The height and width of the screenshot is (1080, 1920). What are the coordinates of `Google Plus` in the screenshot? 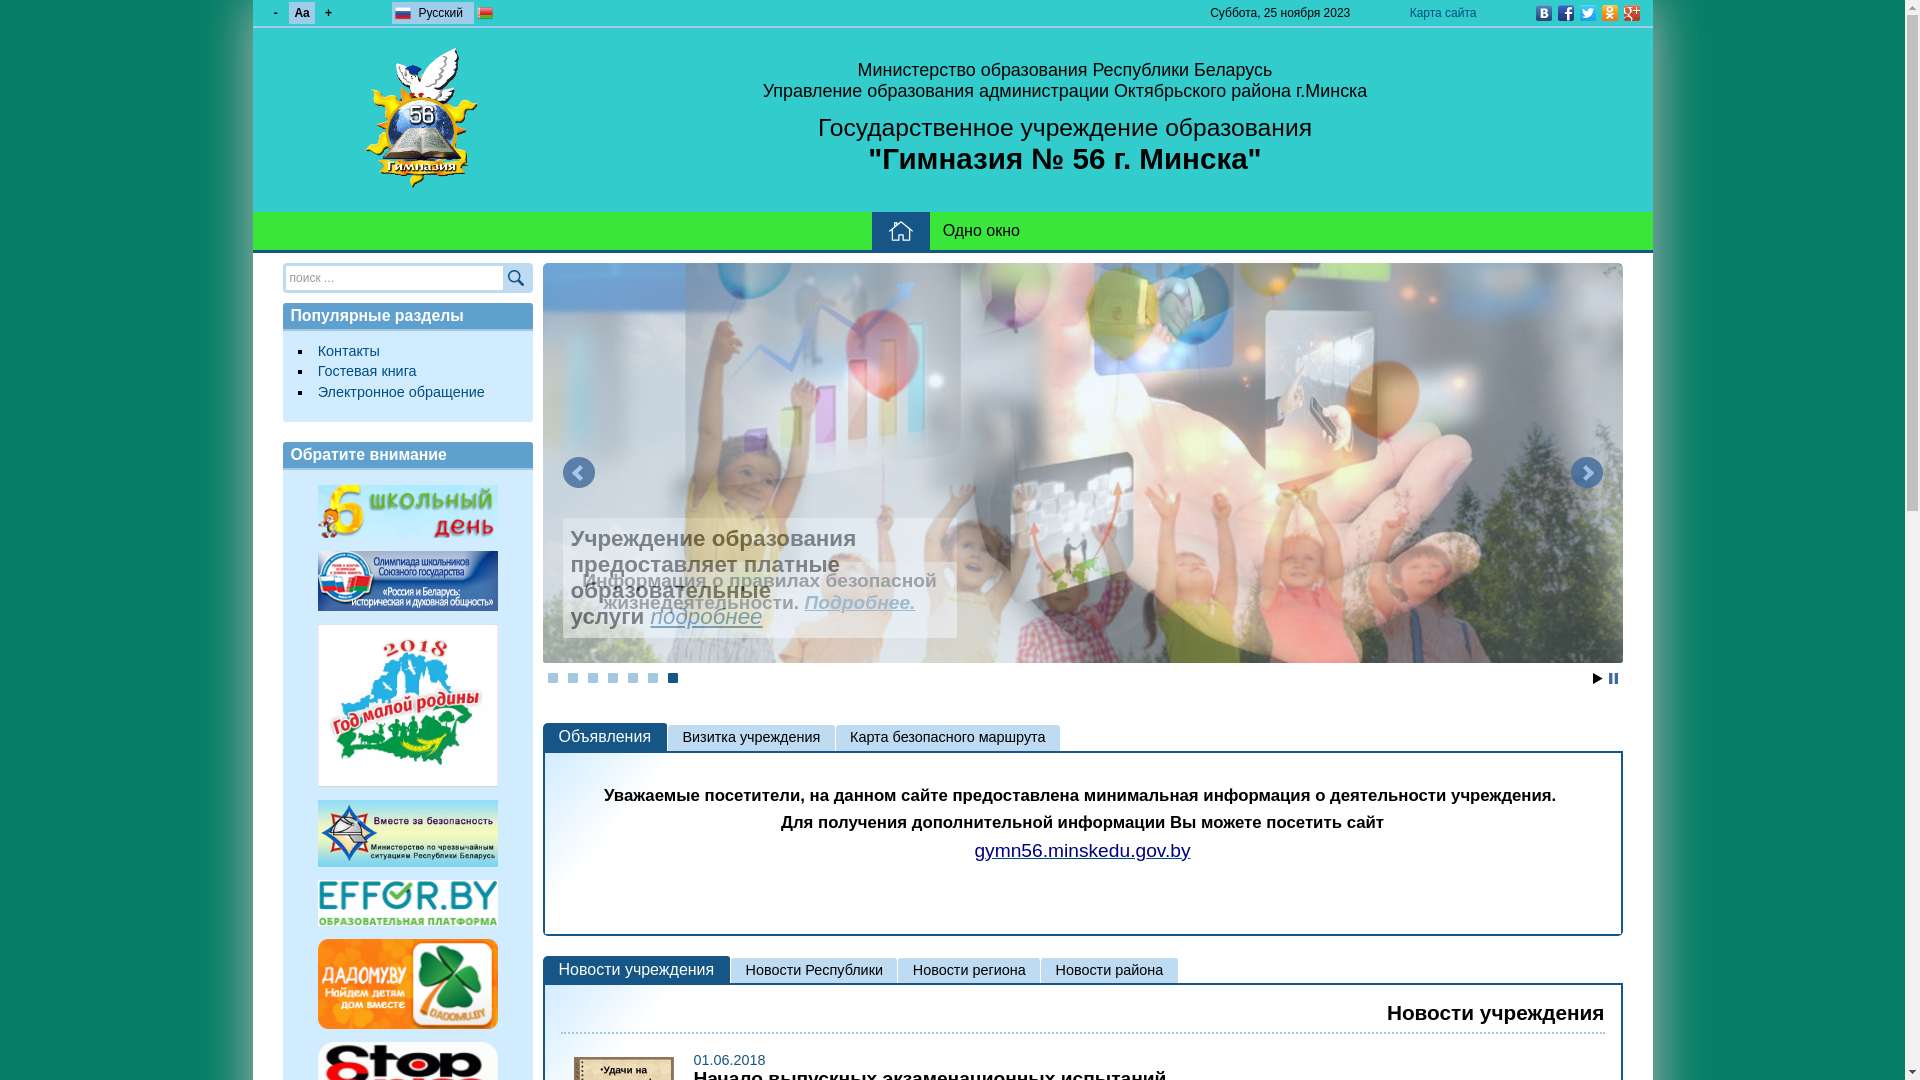 It's located at (1631, 13).